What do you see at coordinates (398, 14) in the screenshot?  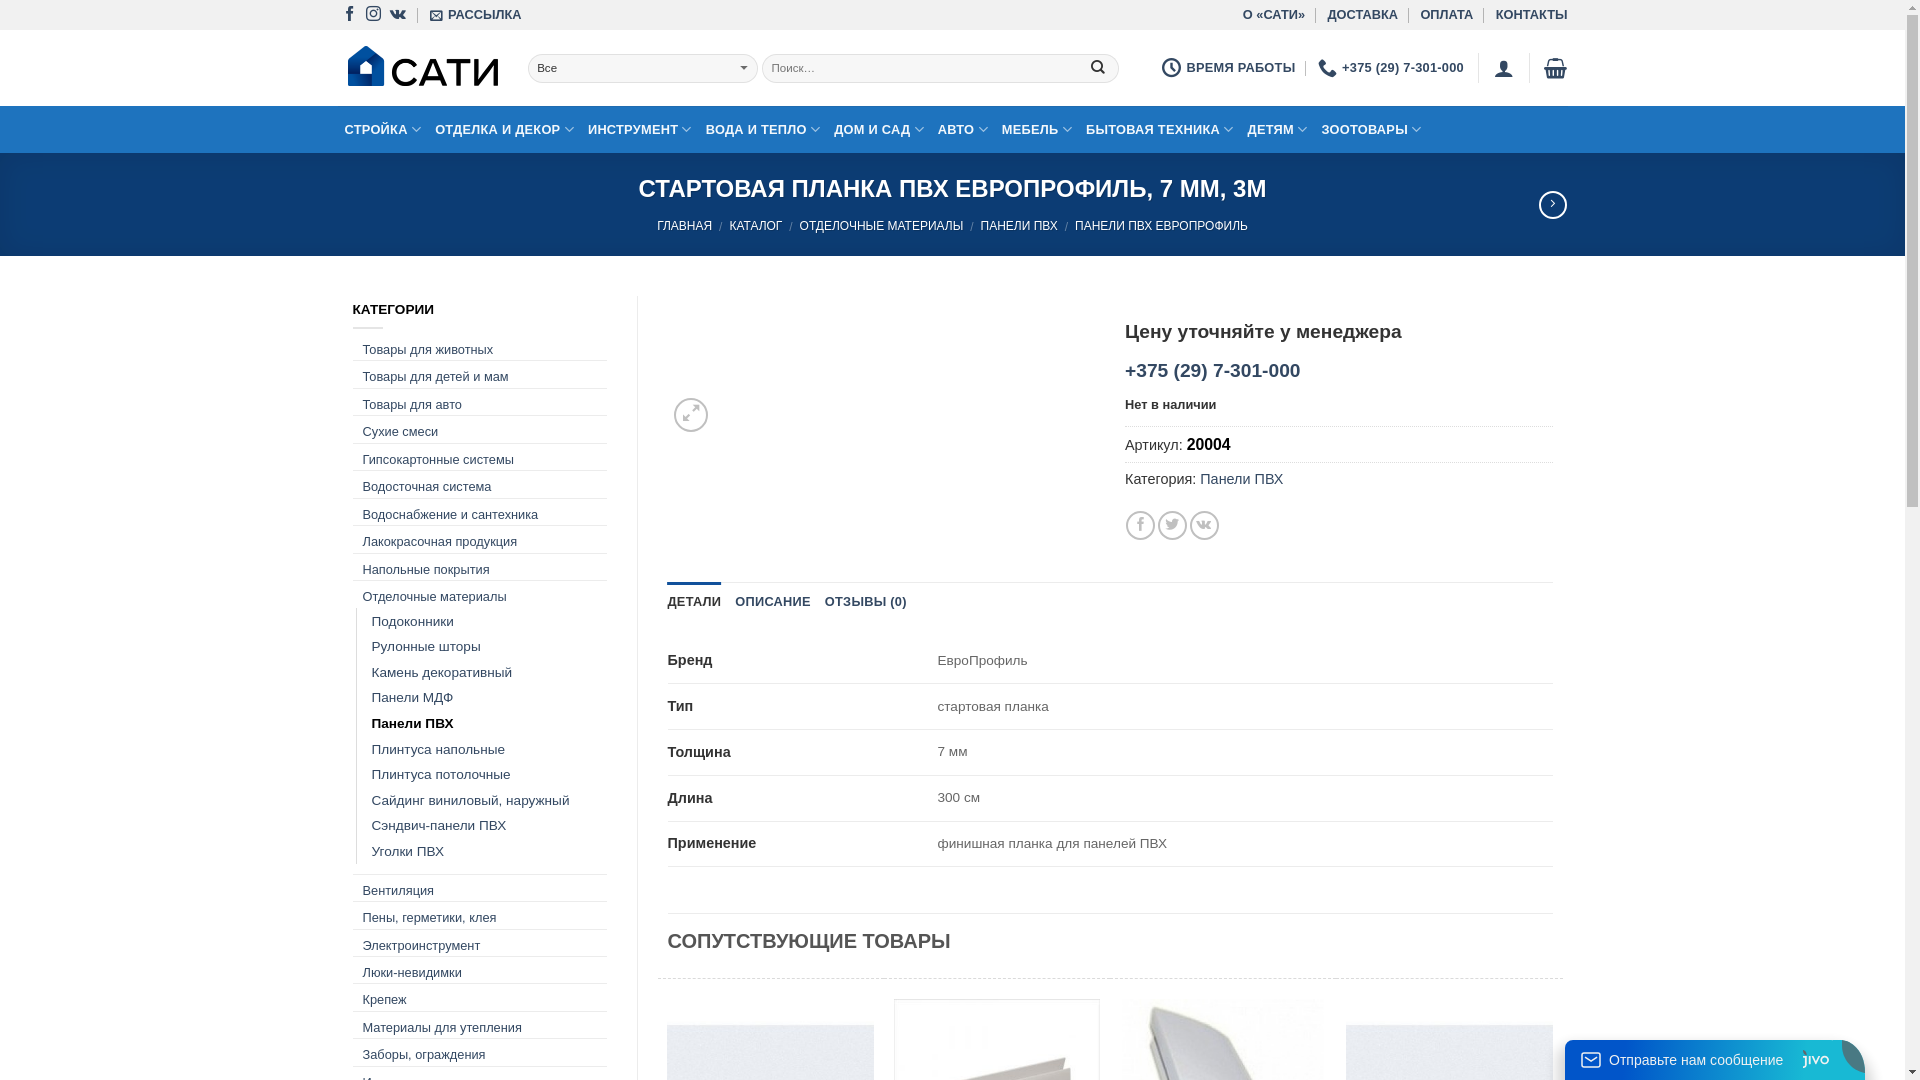 I see `Follow on VKontakte` at bounding box center [398, 14].